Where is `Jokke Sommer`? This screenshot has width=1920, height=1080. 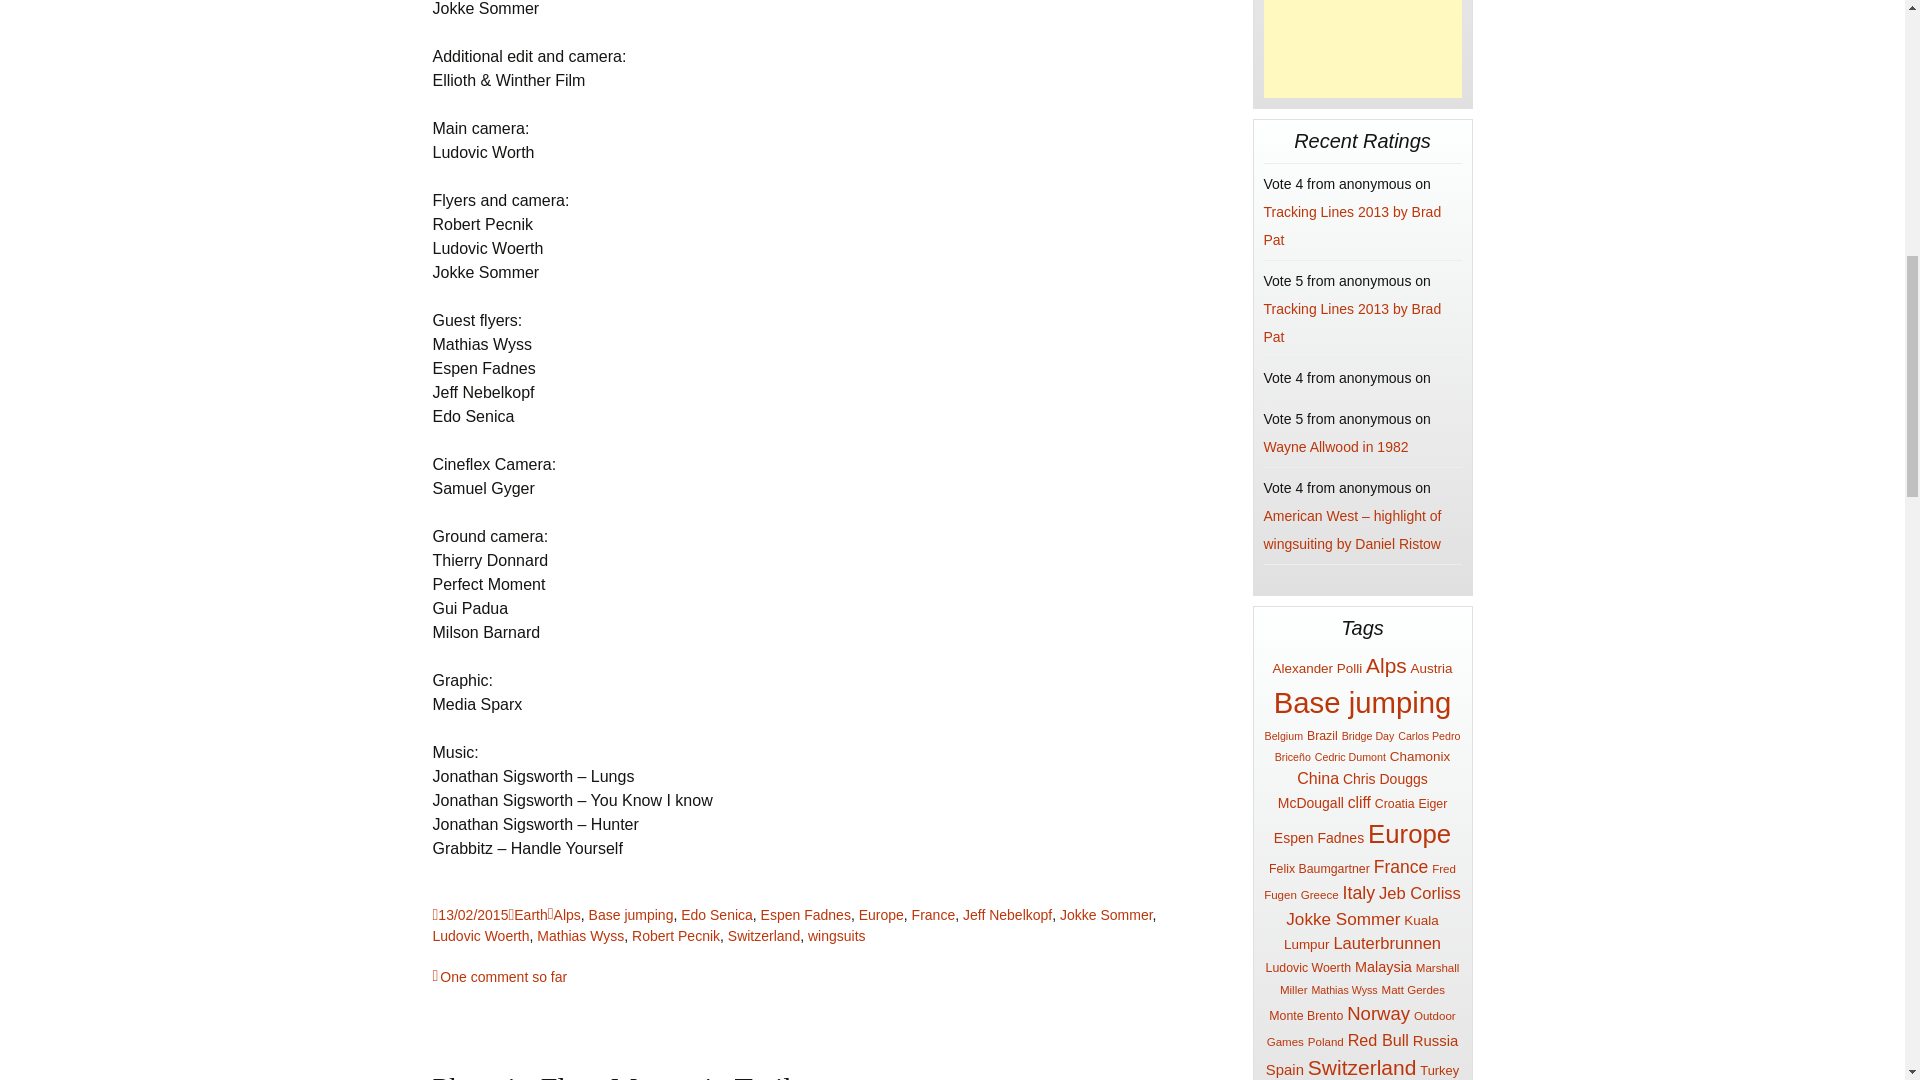
Jokke Sommer is located at coordinates (1106, 915).